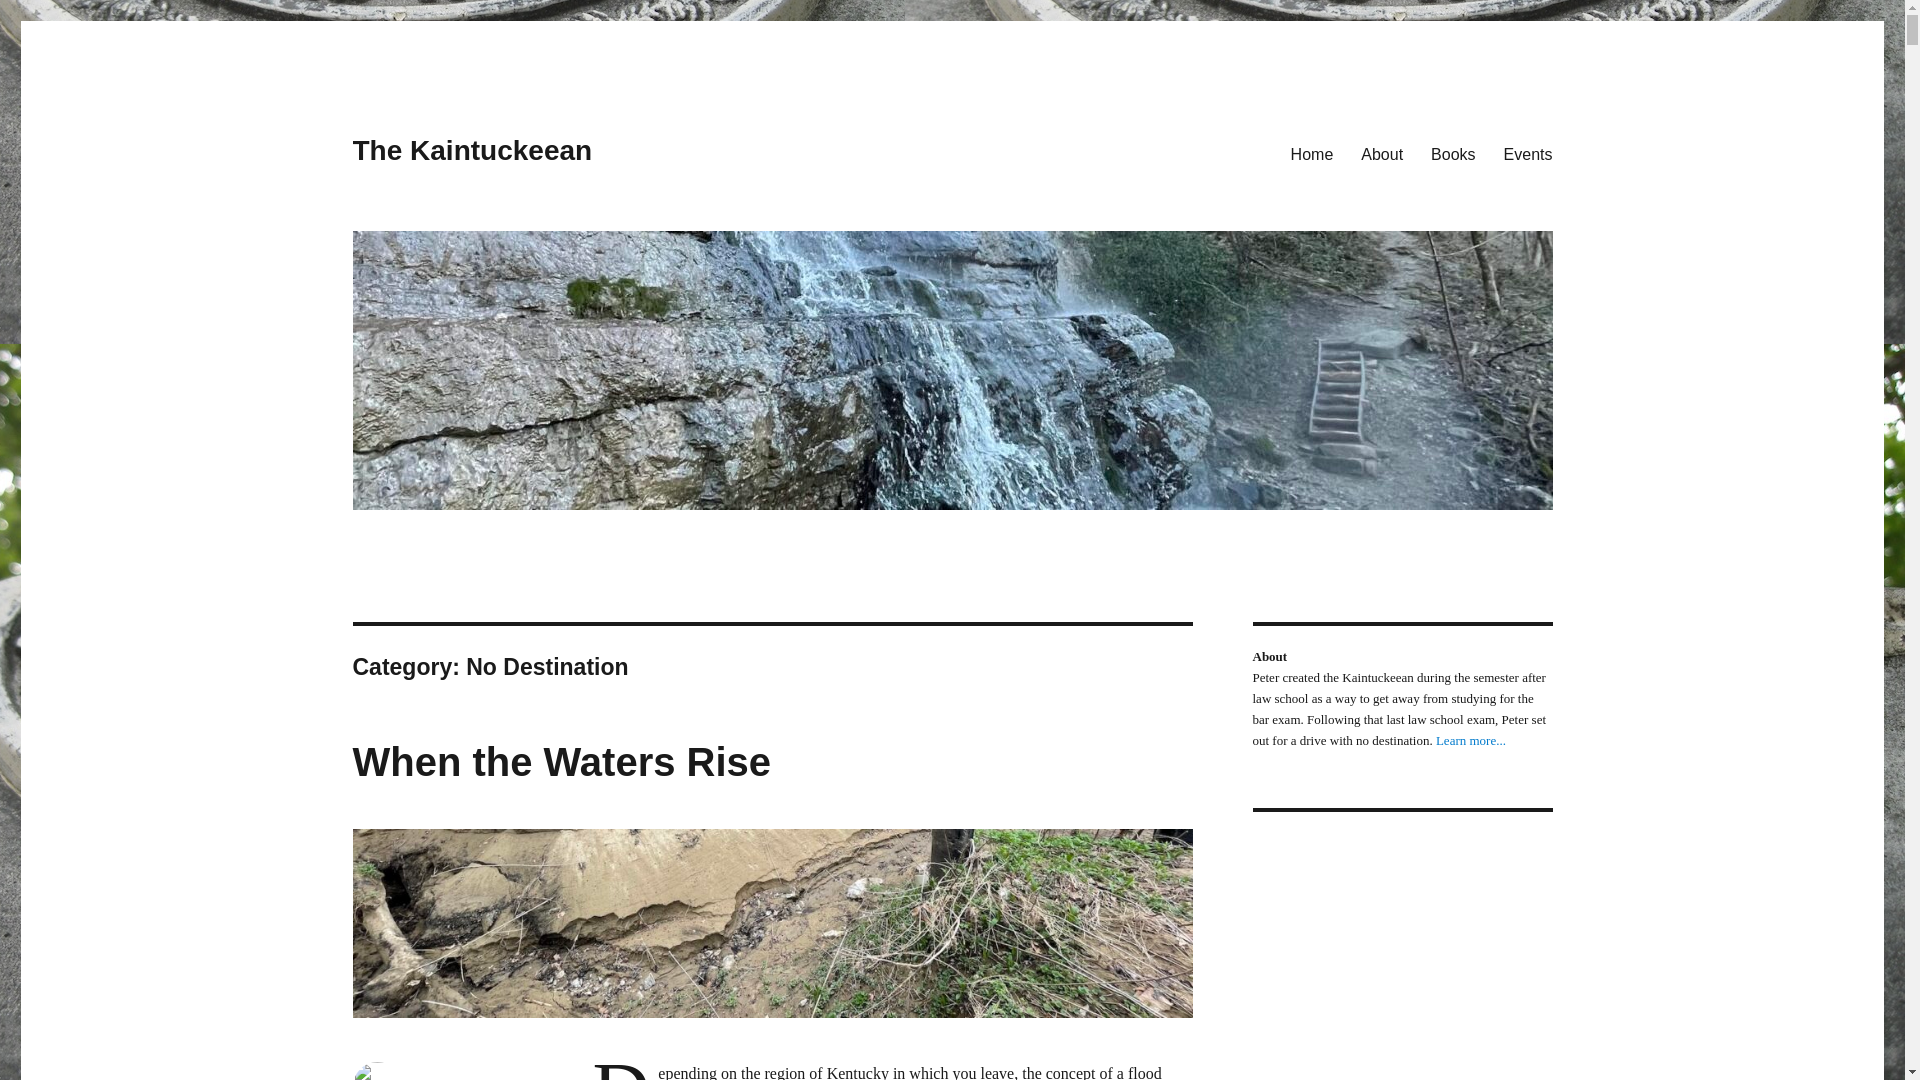  Describe the element at coordinates (471, 150) in the screenshot. I see `The Kaintuckeean` at that location.